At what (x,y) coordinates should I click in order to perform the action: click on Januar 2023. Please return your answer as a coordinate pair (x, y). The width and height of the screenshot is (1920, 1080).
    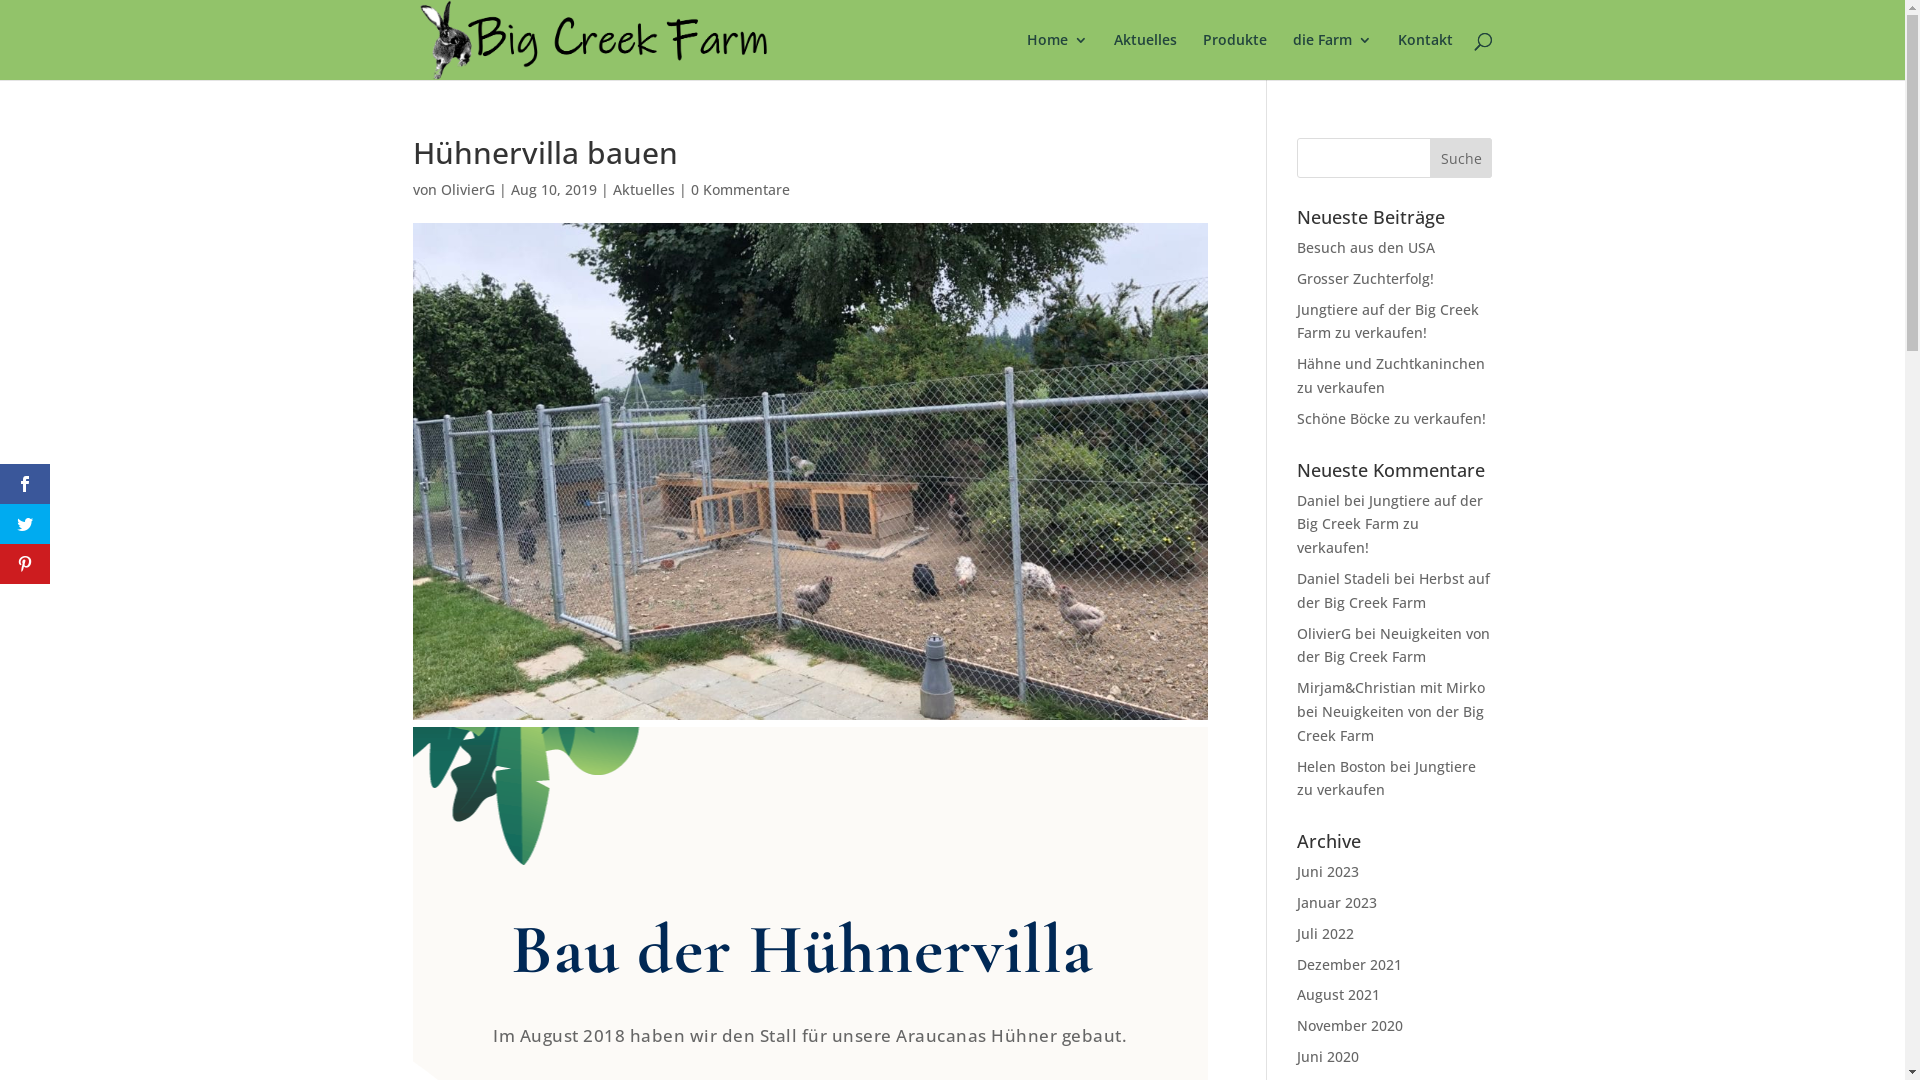
    Looking at the image, I should click on (1337, 902).